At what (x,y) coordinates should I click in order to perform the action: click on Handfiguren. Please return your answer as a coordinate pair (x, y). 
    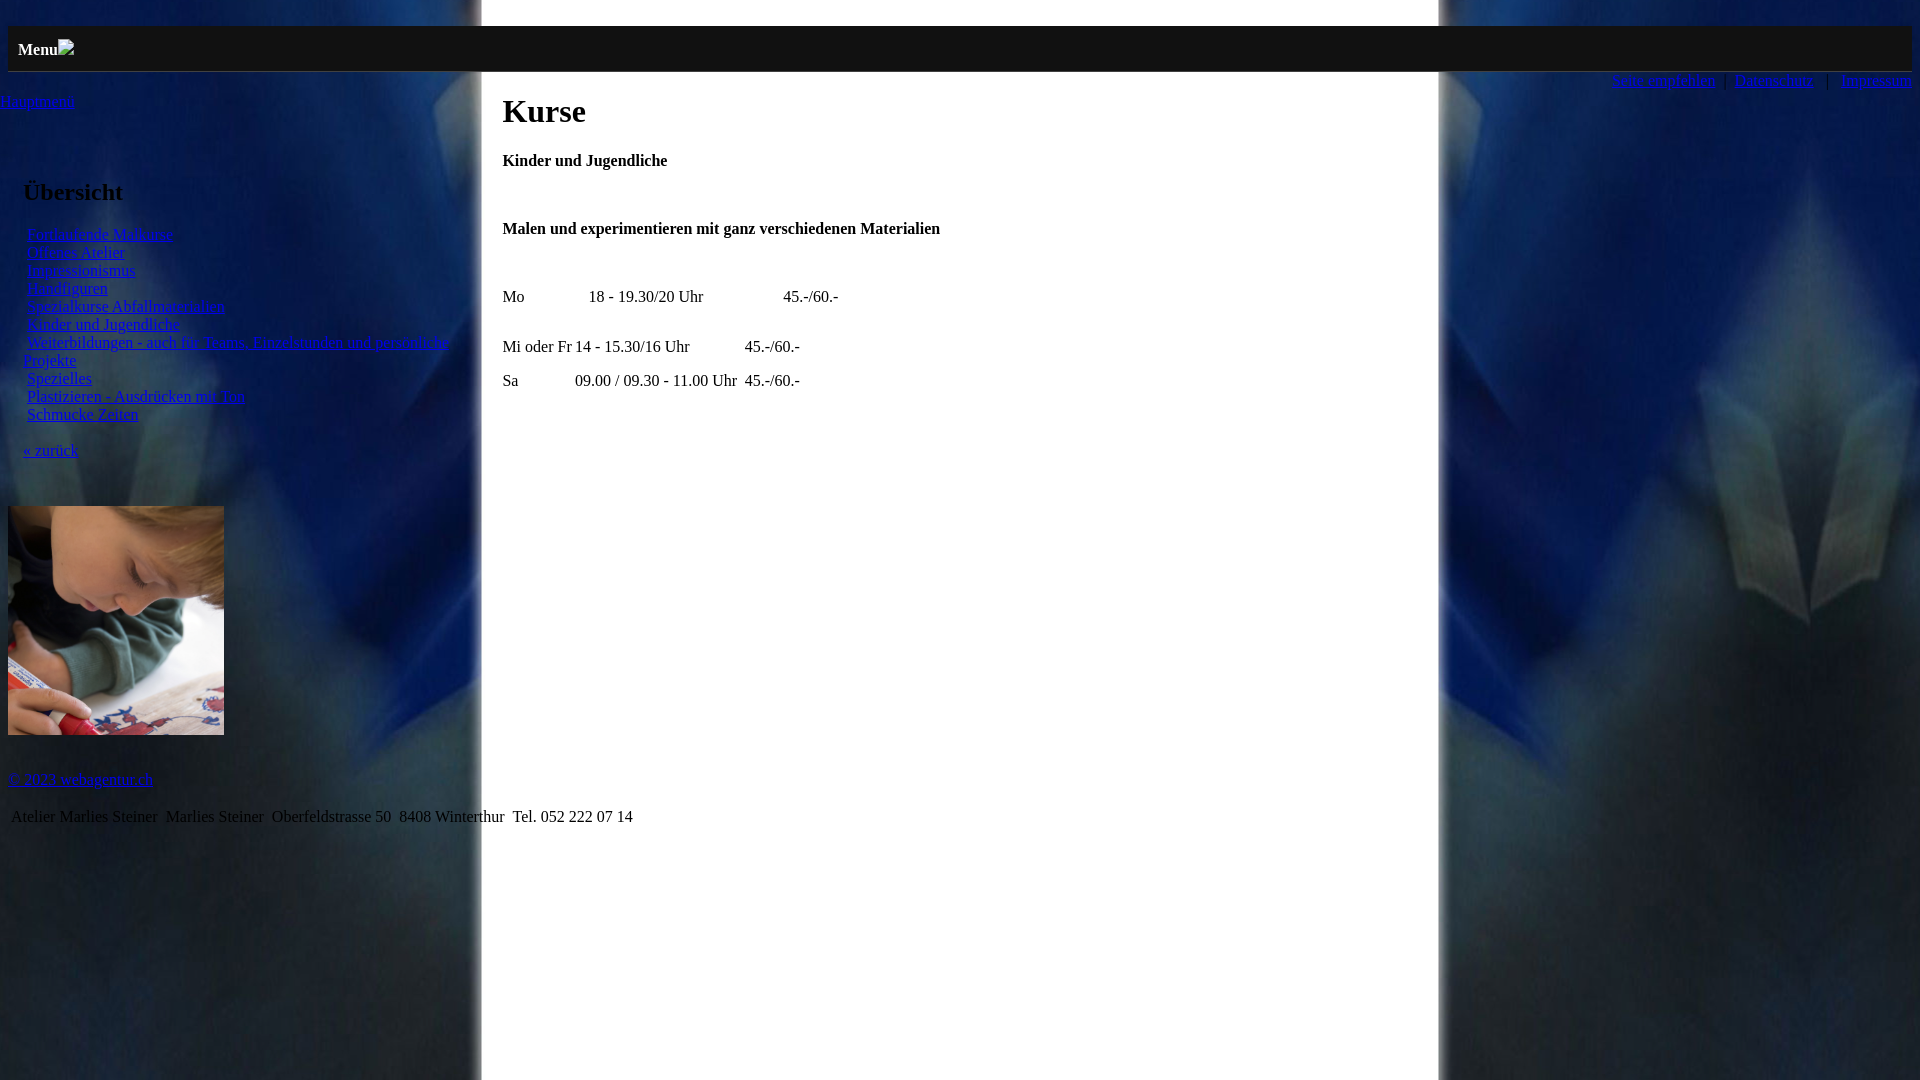
    Looking at the image, I should click on (68, 288).